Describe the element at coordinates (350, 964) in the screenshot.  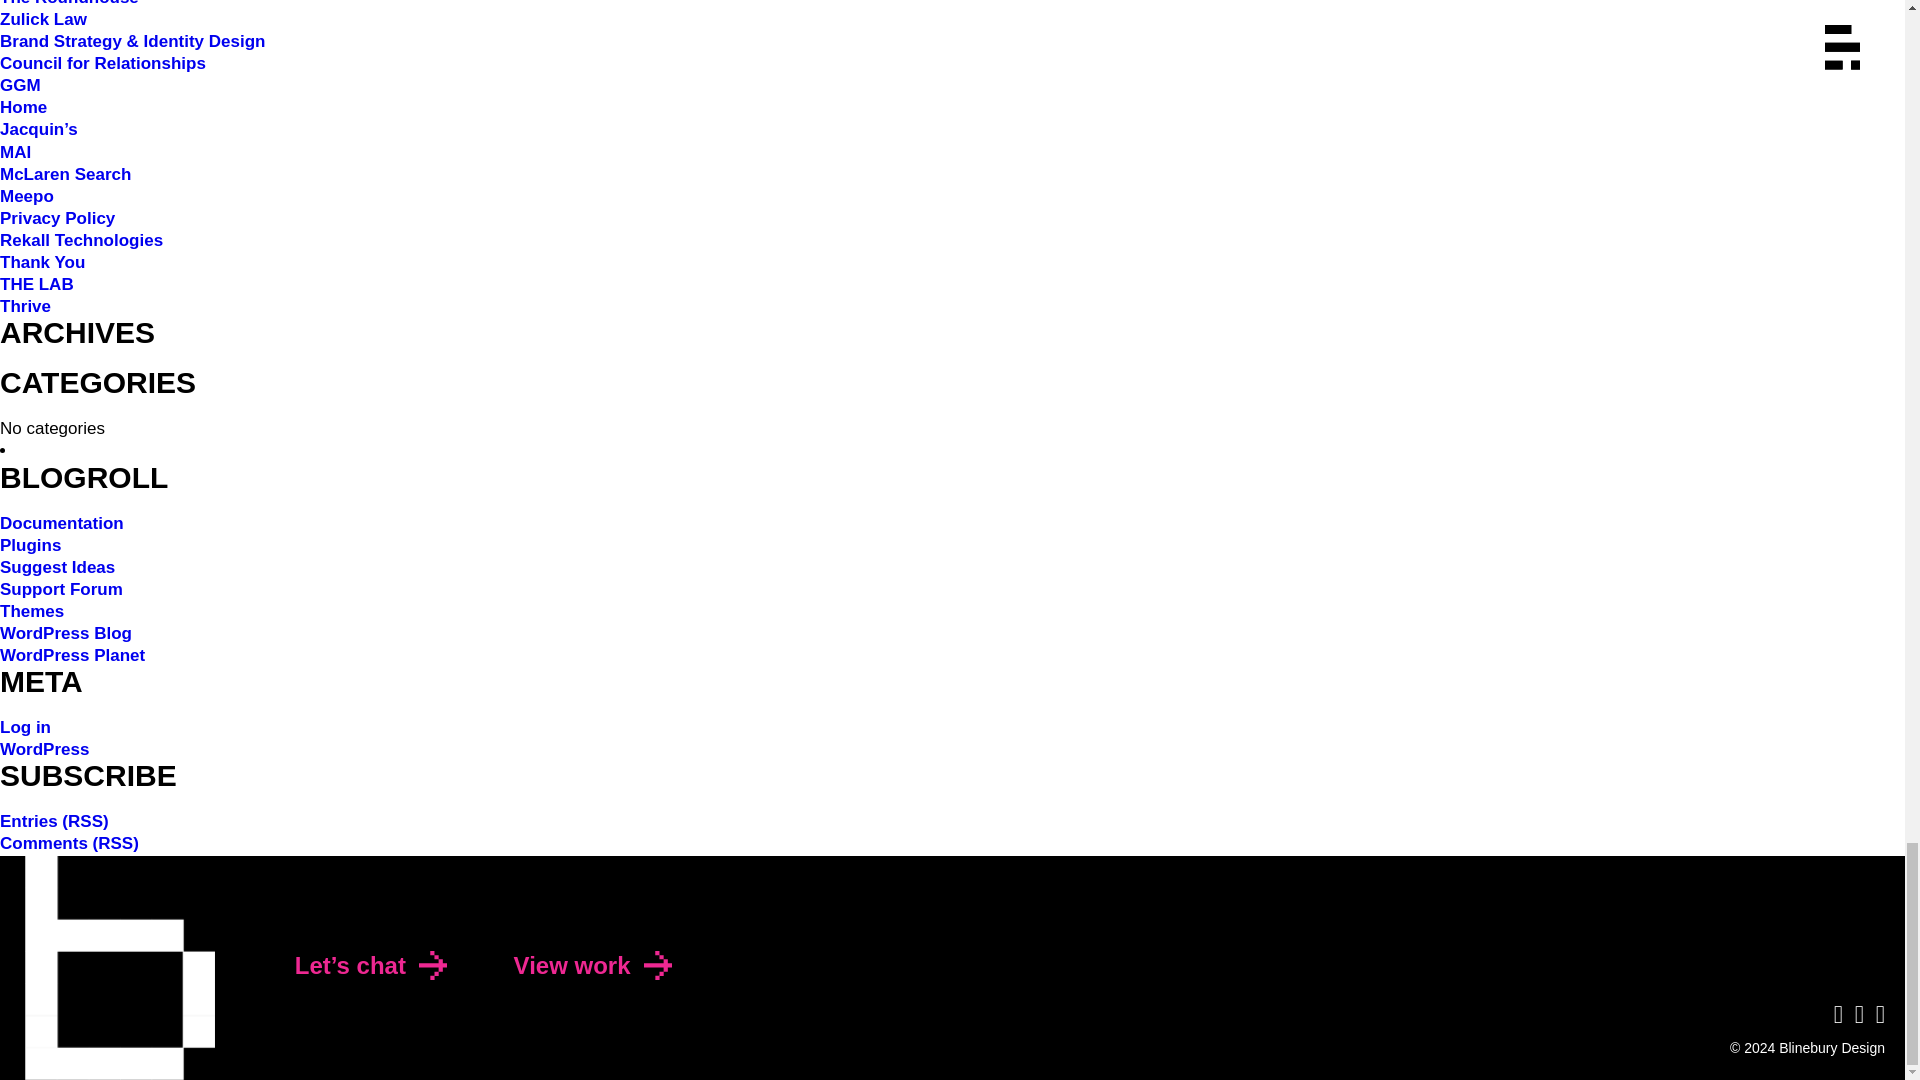
I see `Contact Philadelphia Web Design Studio` at that location.